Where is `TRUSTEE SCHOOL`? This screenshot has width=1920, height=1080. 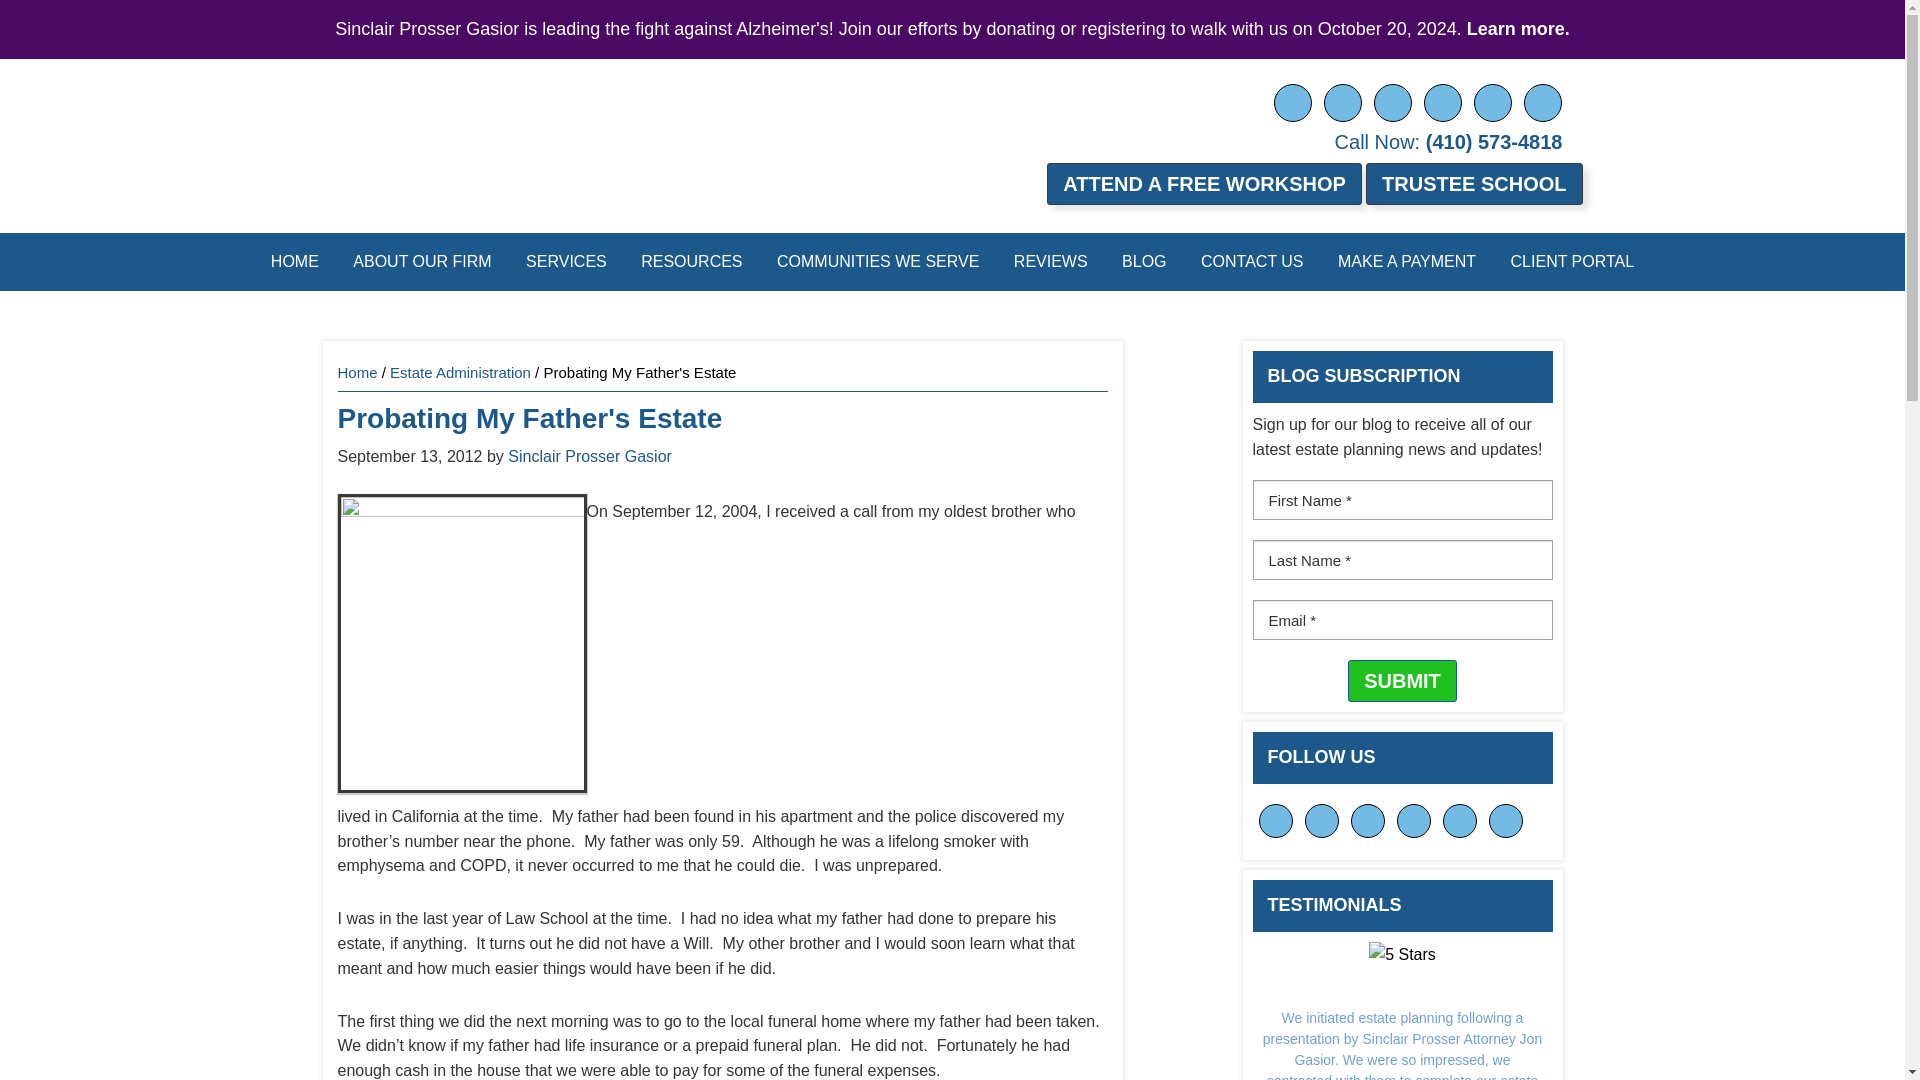 TRUSTEE SCHOOL is located at coordinates (1474, 184).